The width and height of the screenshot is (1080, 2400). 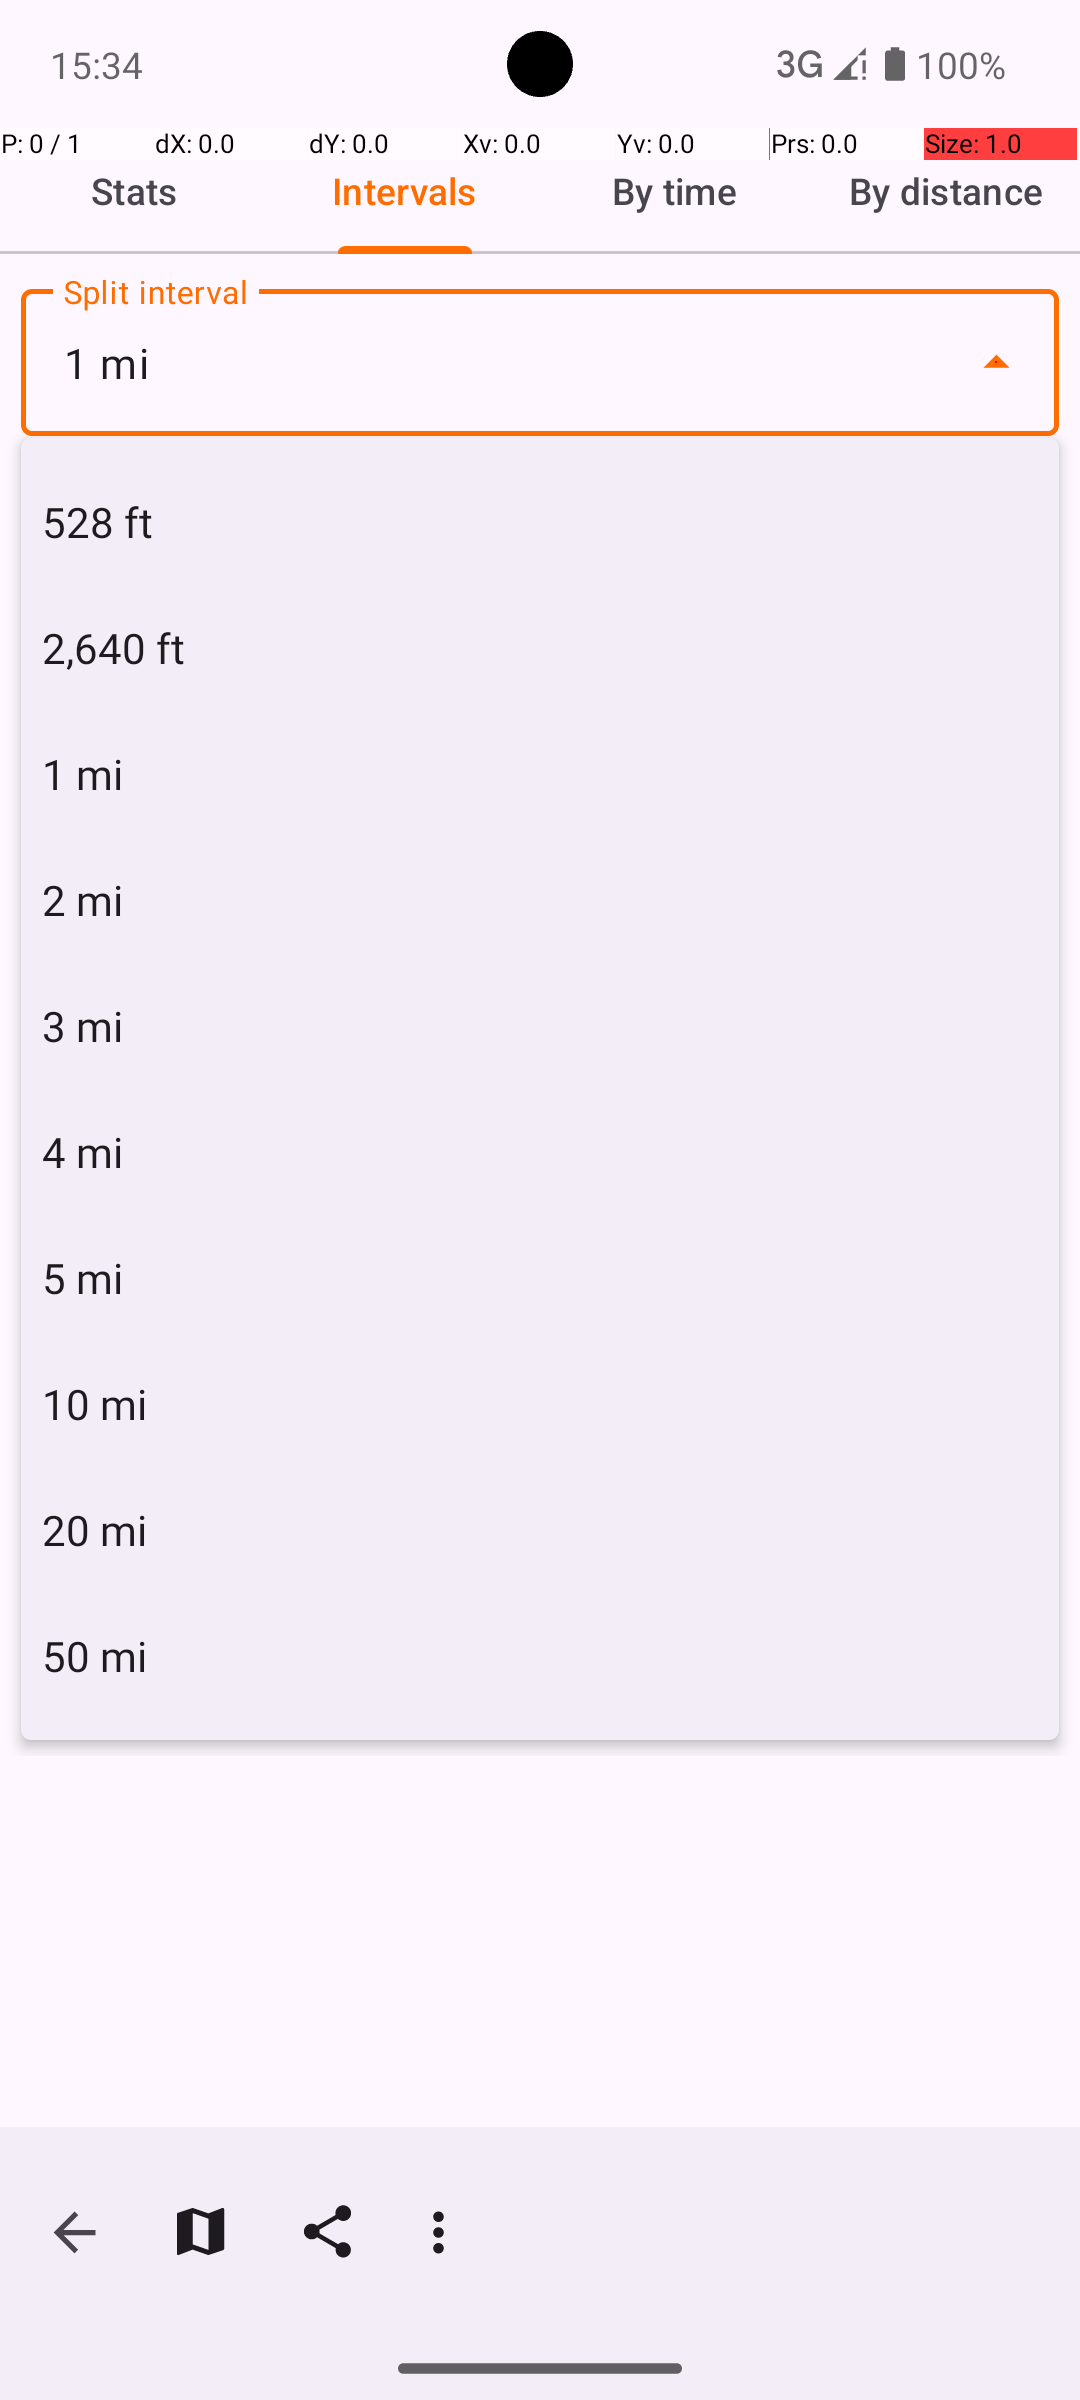 I want to click on 50 mi, so click(x=540, y=1656).